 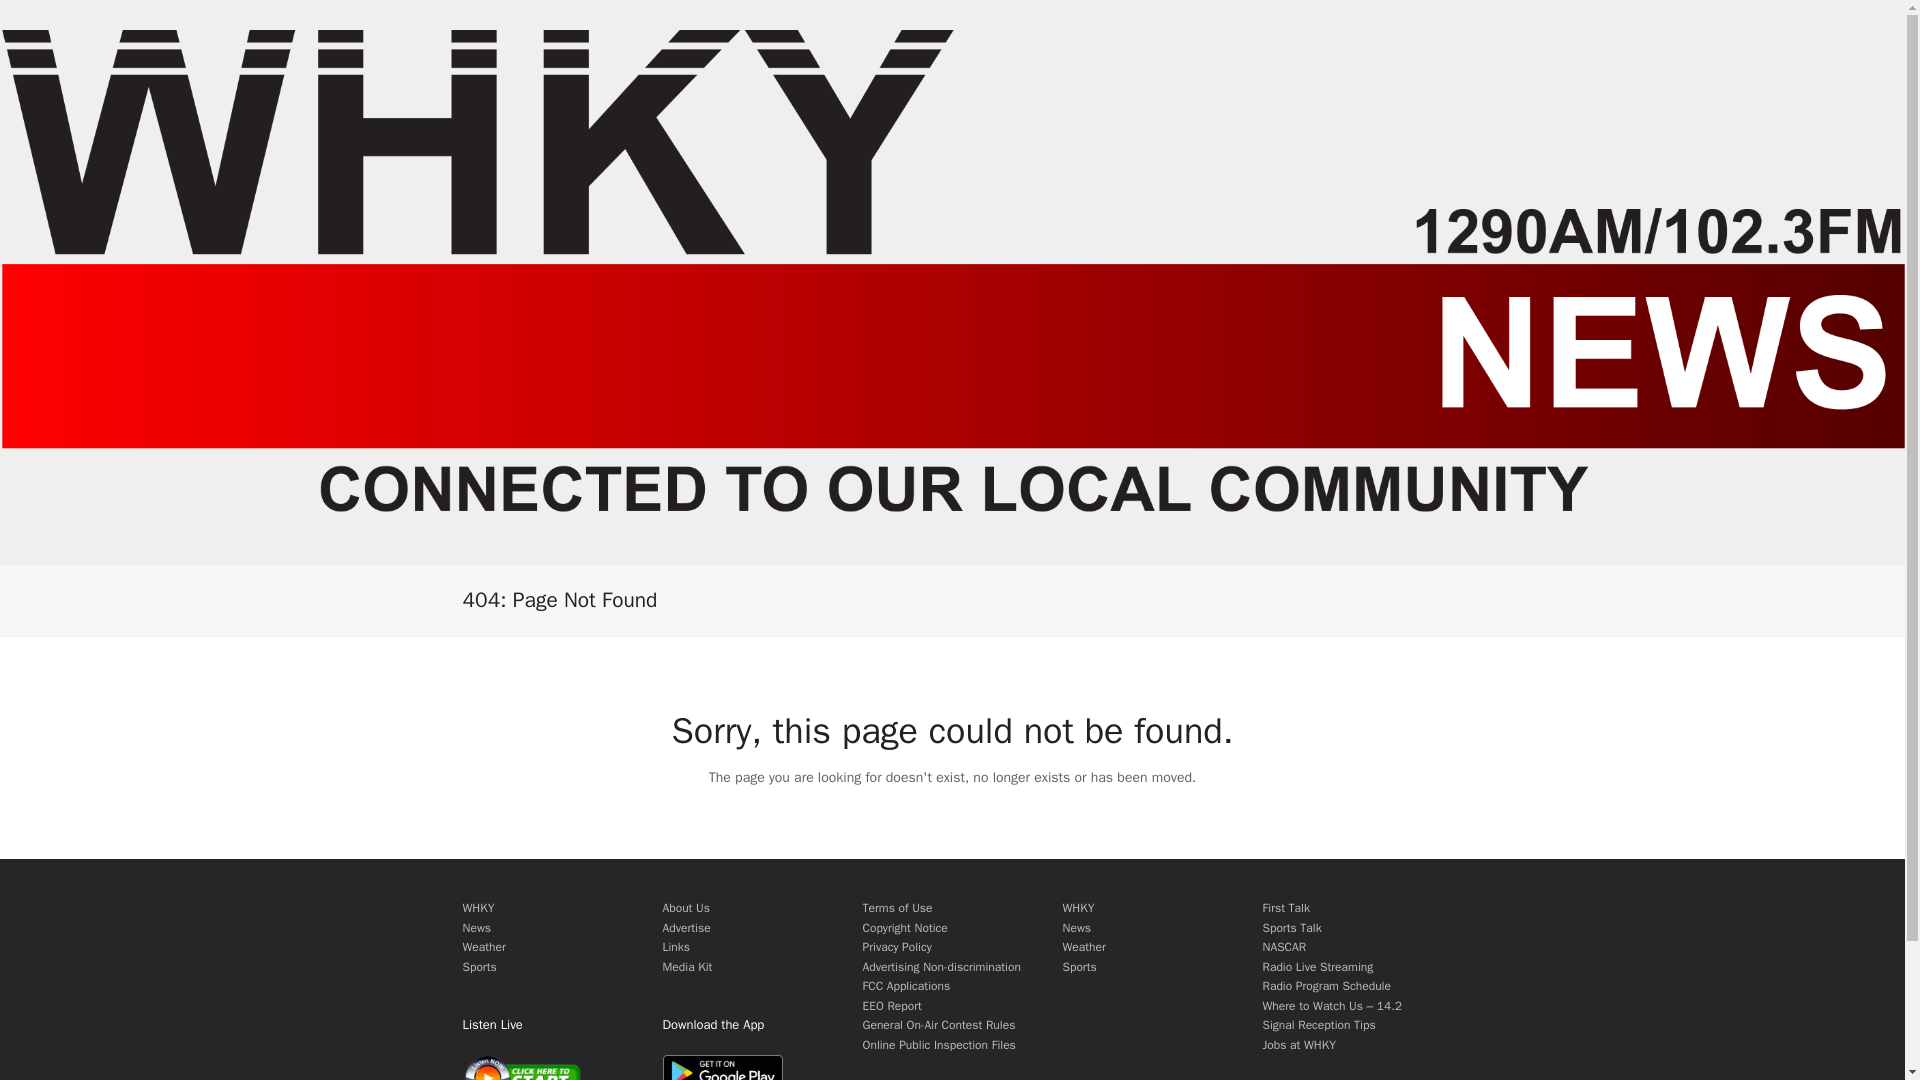 What do you see at coordinates (685, 907) in the screenshot?
I see `About Us` at bounding box center [685, 907].